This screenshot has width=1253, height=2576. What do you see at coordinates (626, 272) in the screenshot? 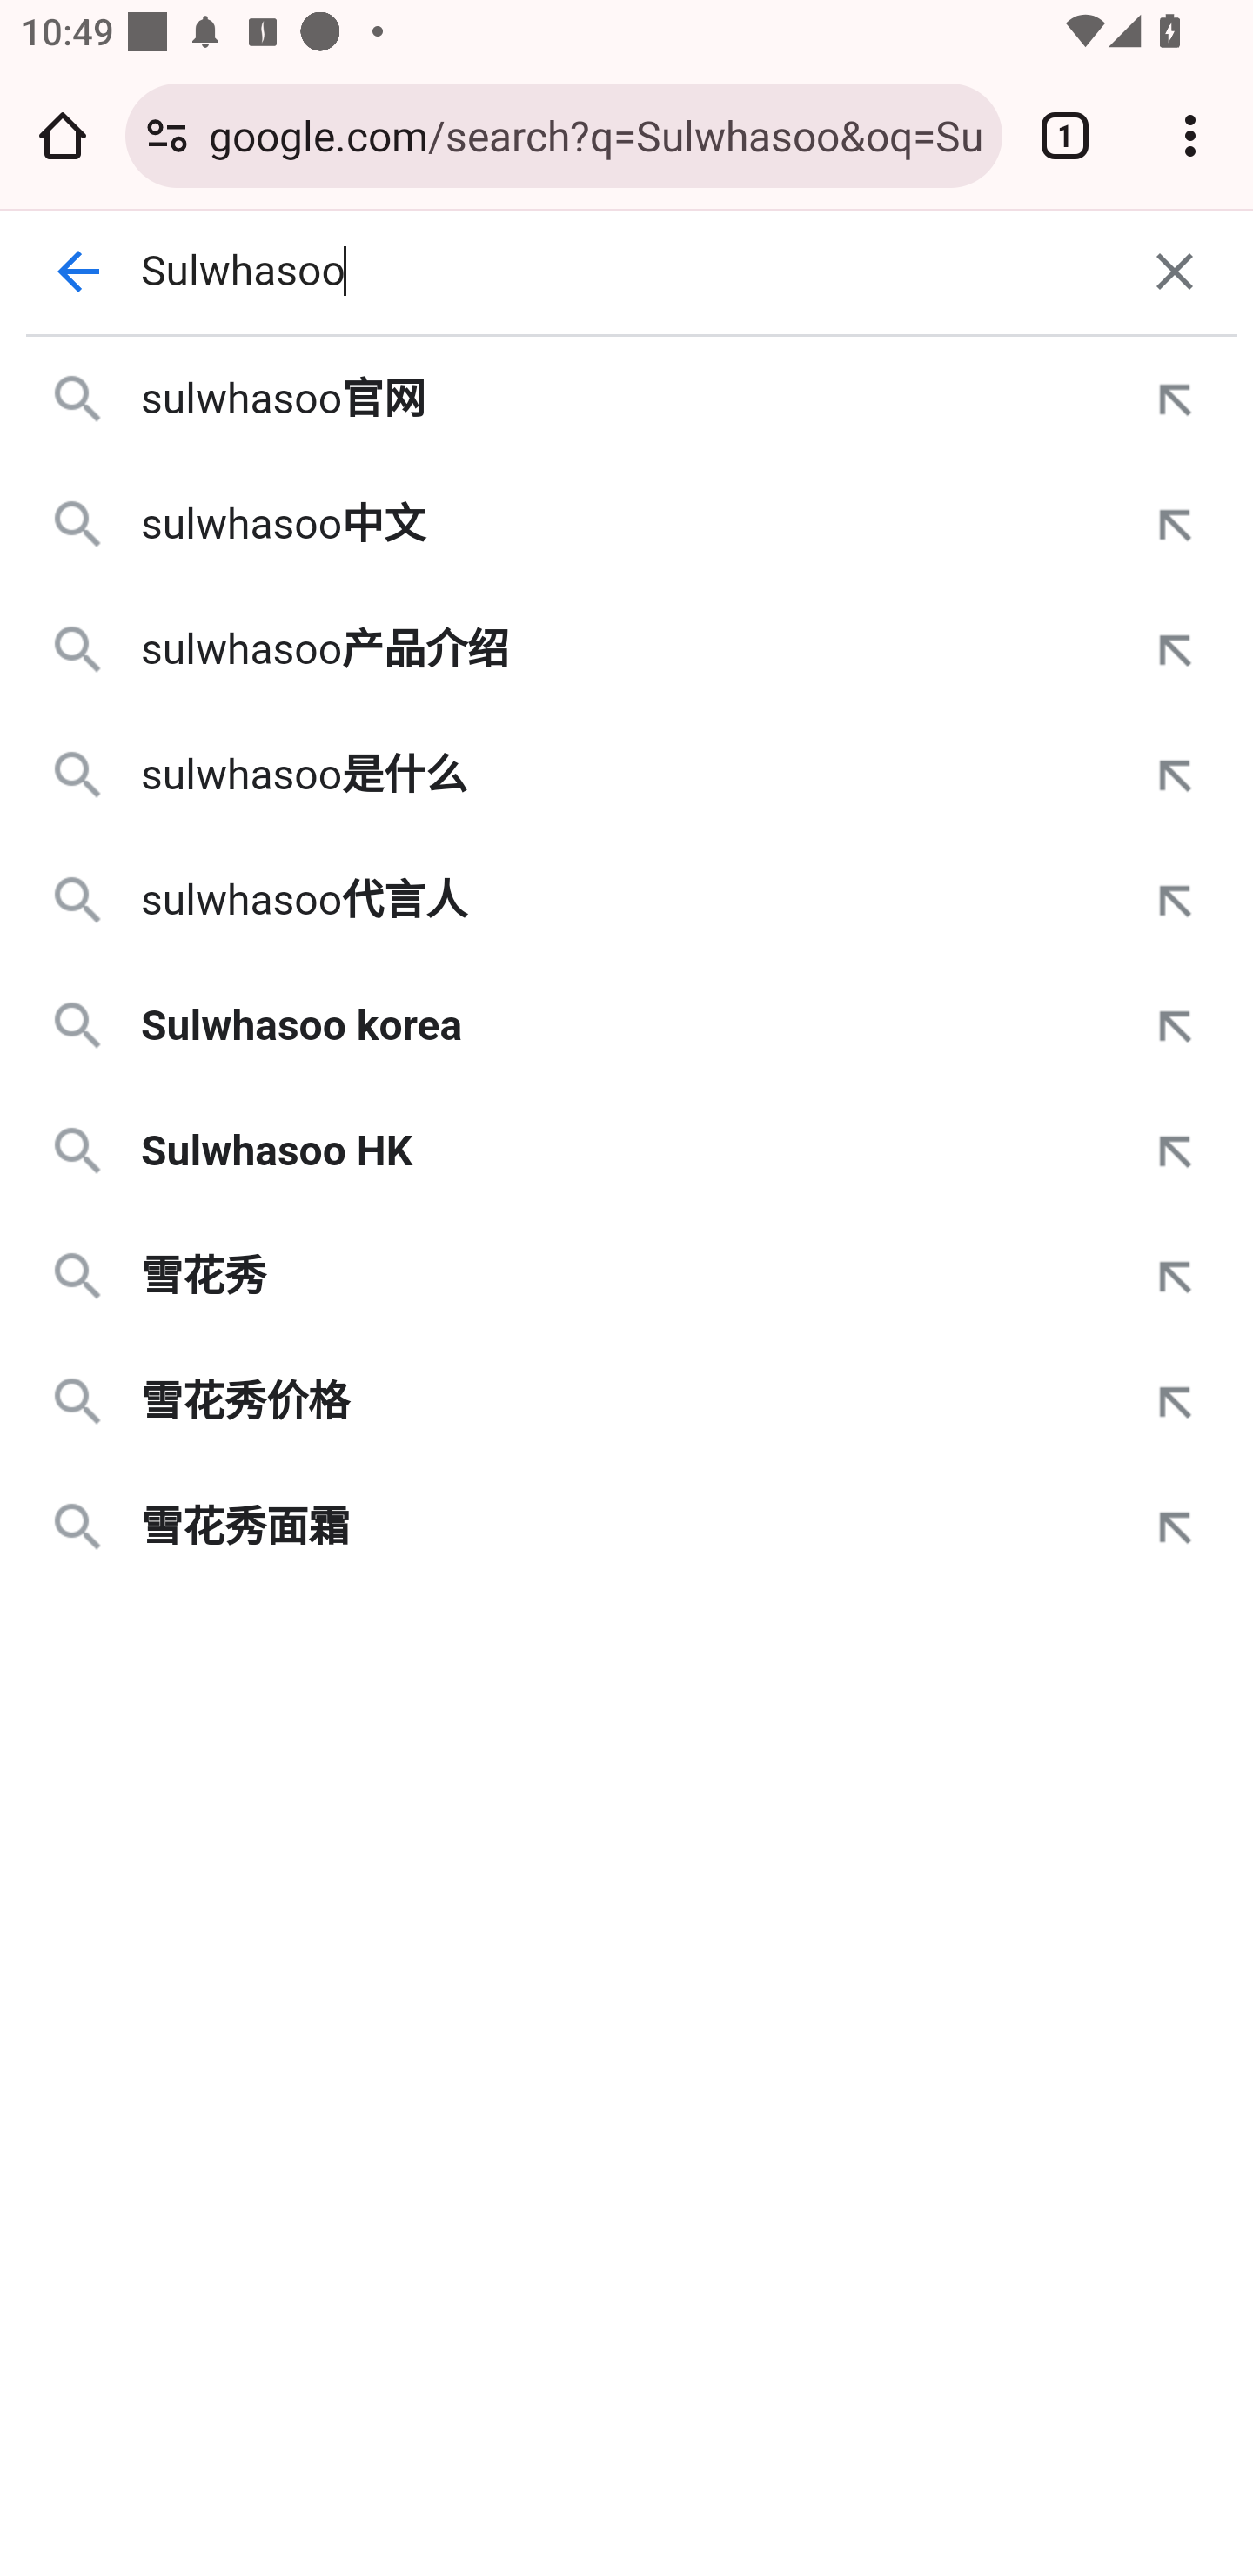
I see `Sulwhasoo` at bounding box center [626, 272].